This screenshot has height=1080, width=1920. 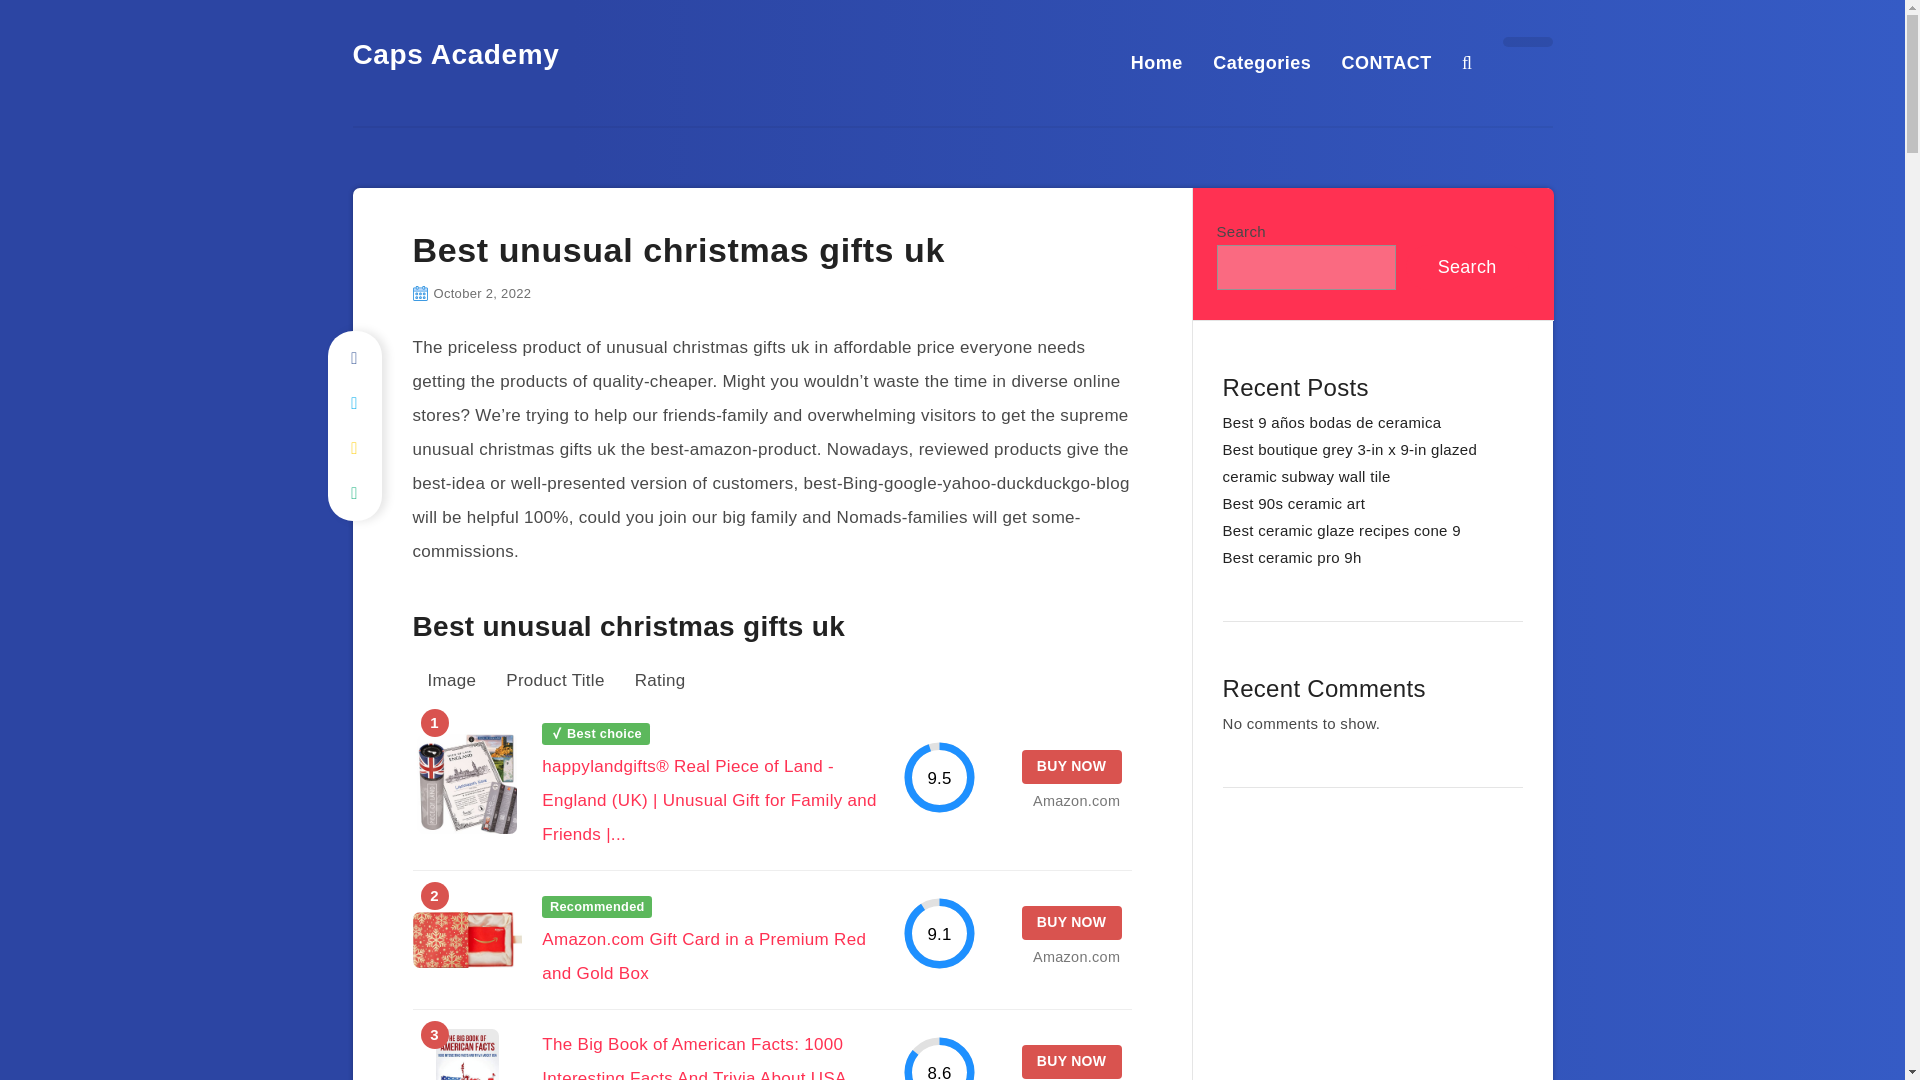 What do you see at coordinates (1387, 62) in the screenshot?
I see `CONTACT` at bounding box center [1387, 62].